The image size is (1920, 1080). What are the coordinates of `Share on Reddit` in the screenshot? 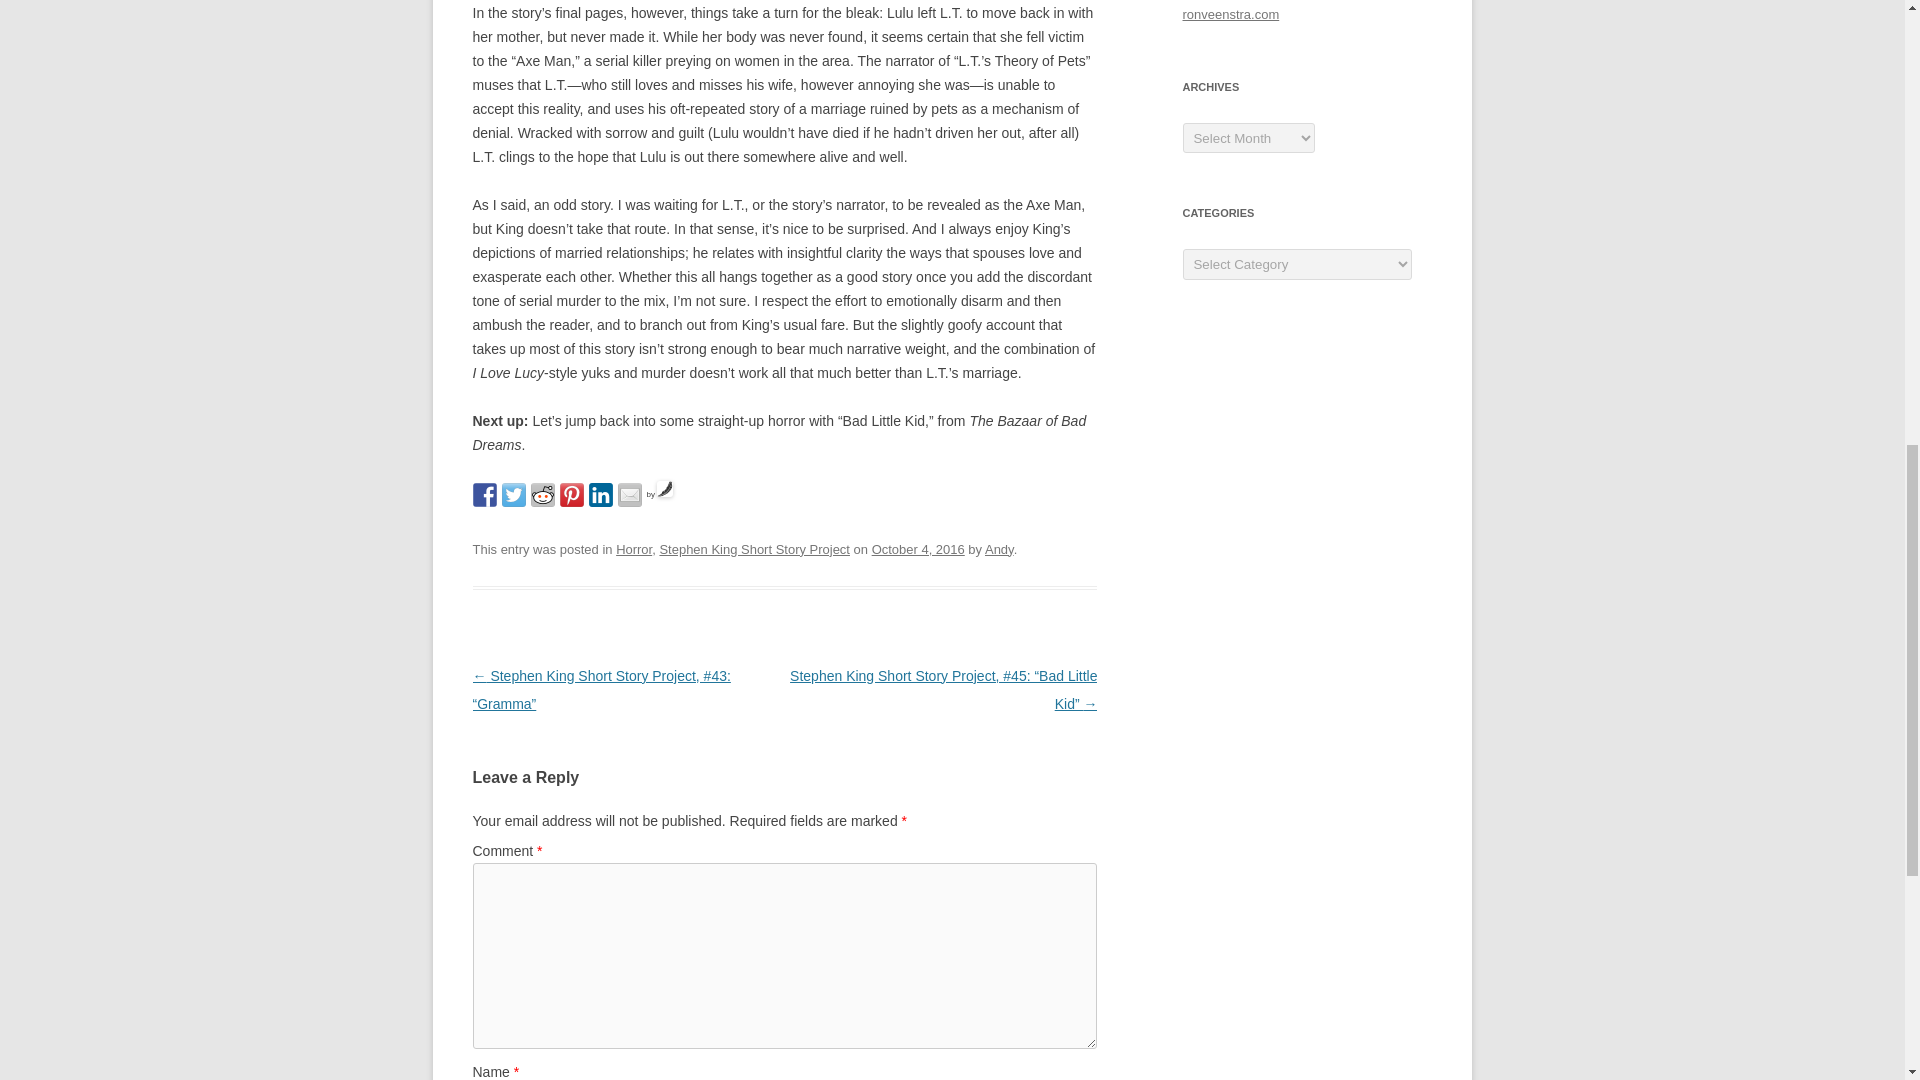 It's located at (542, 494).